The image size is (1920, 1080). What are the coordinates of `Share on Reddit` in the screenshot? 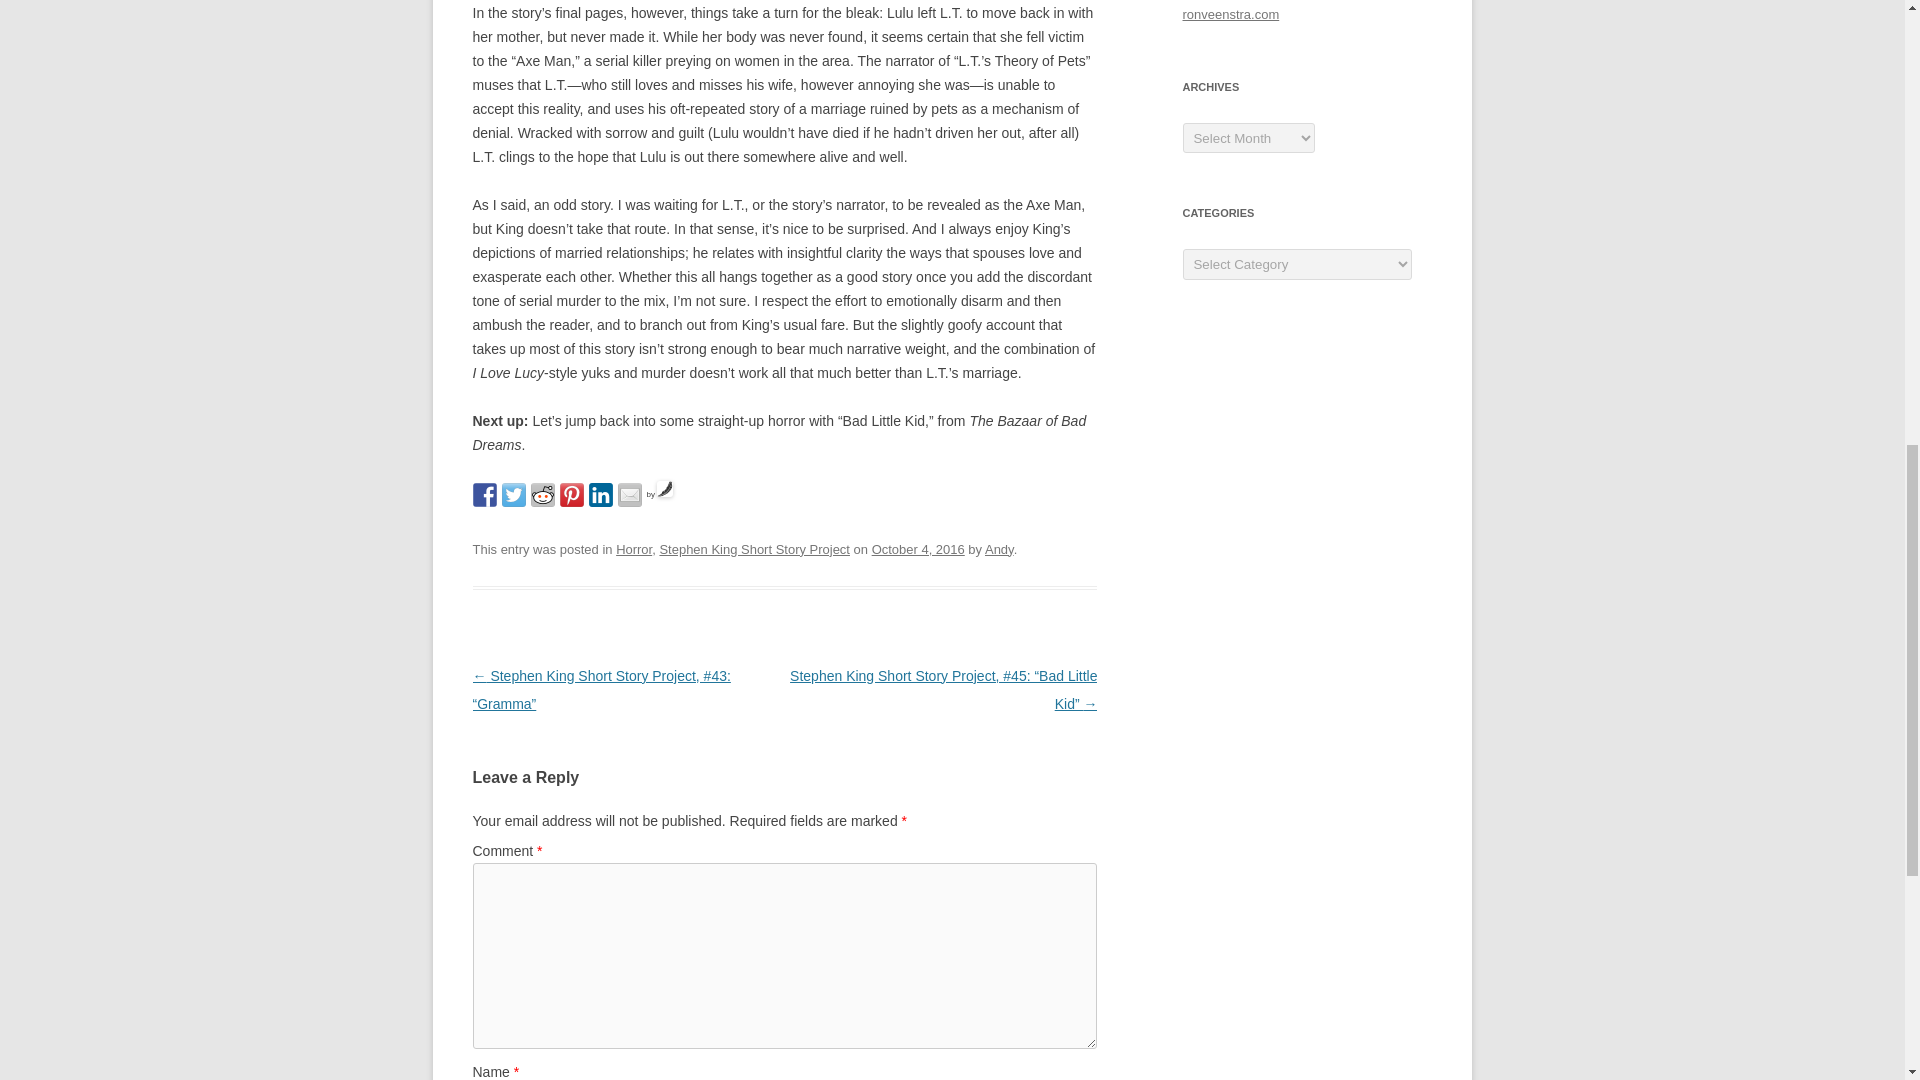 It's located at (542, 494).